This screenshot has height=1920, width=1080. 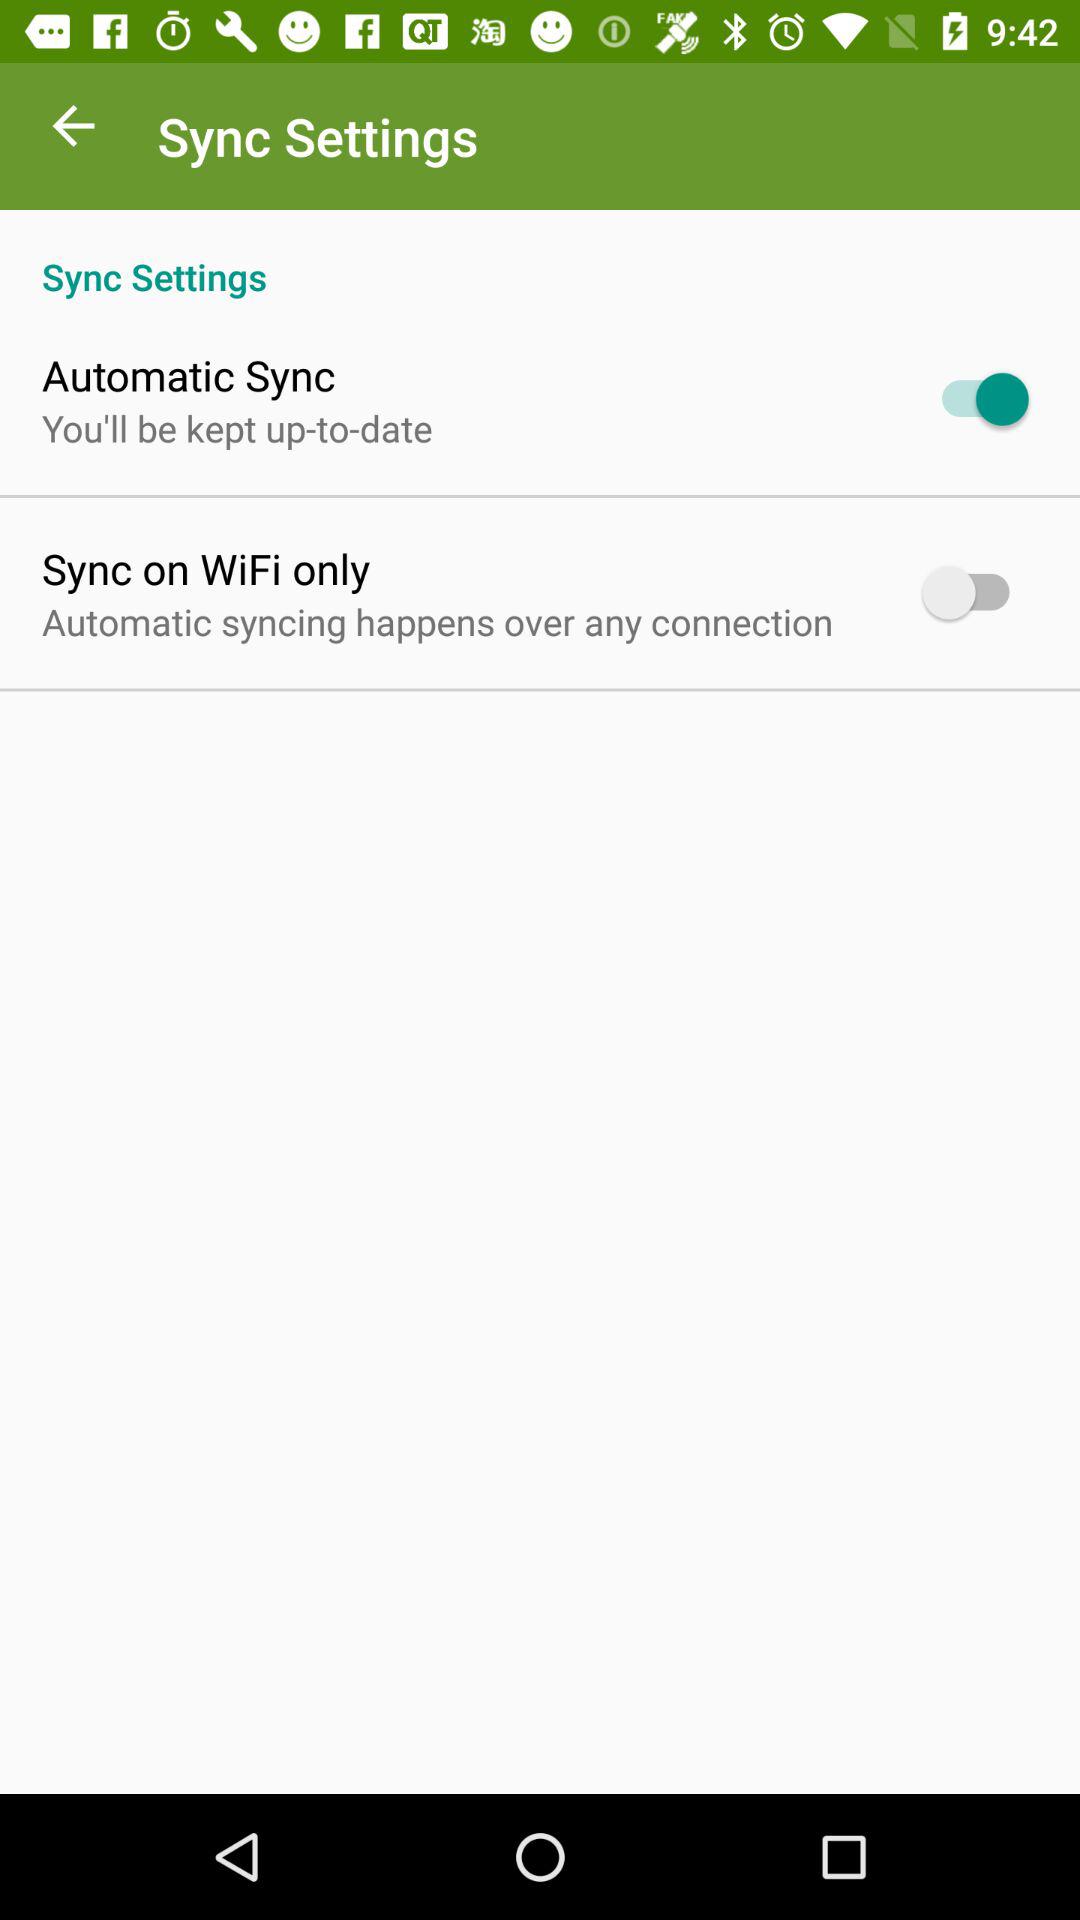 I want to click on press the item below sync settings icon, so click(x=188, y=374).